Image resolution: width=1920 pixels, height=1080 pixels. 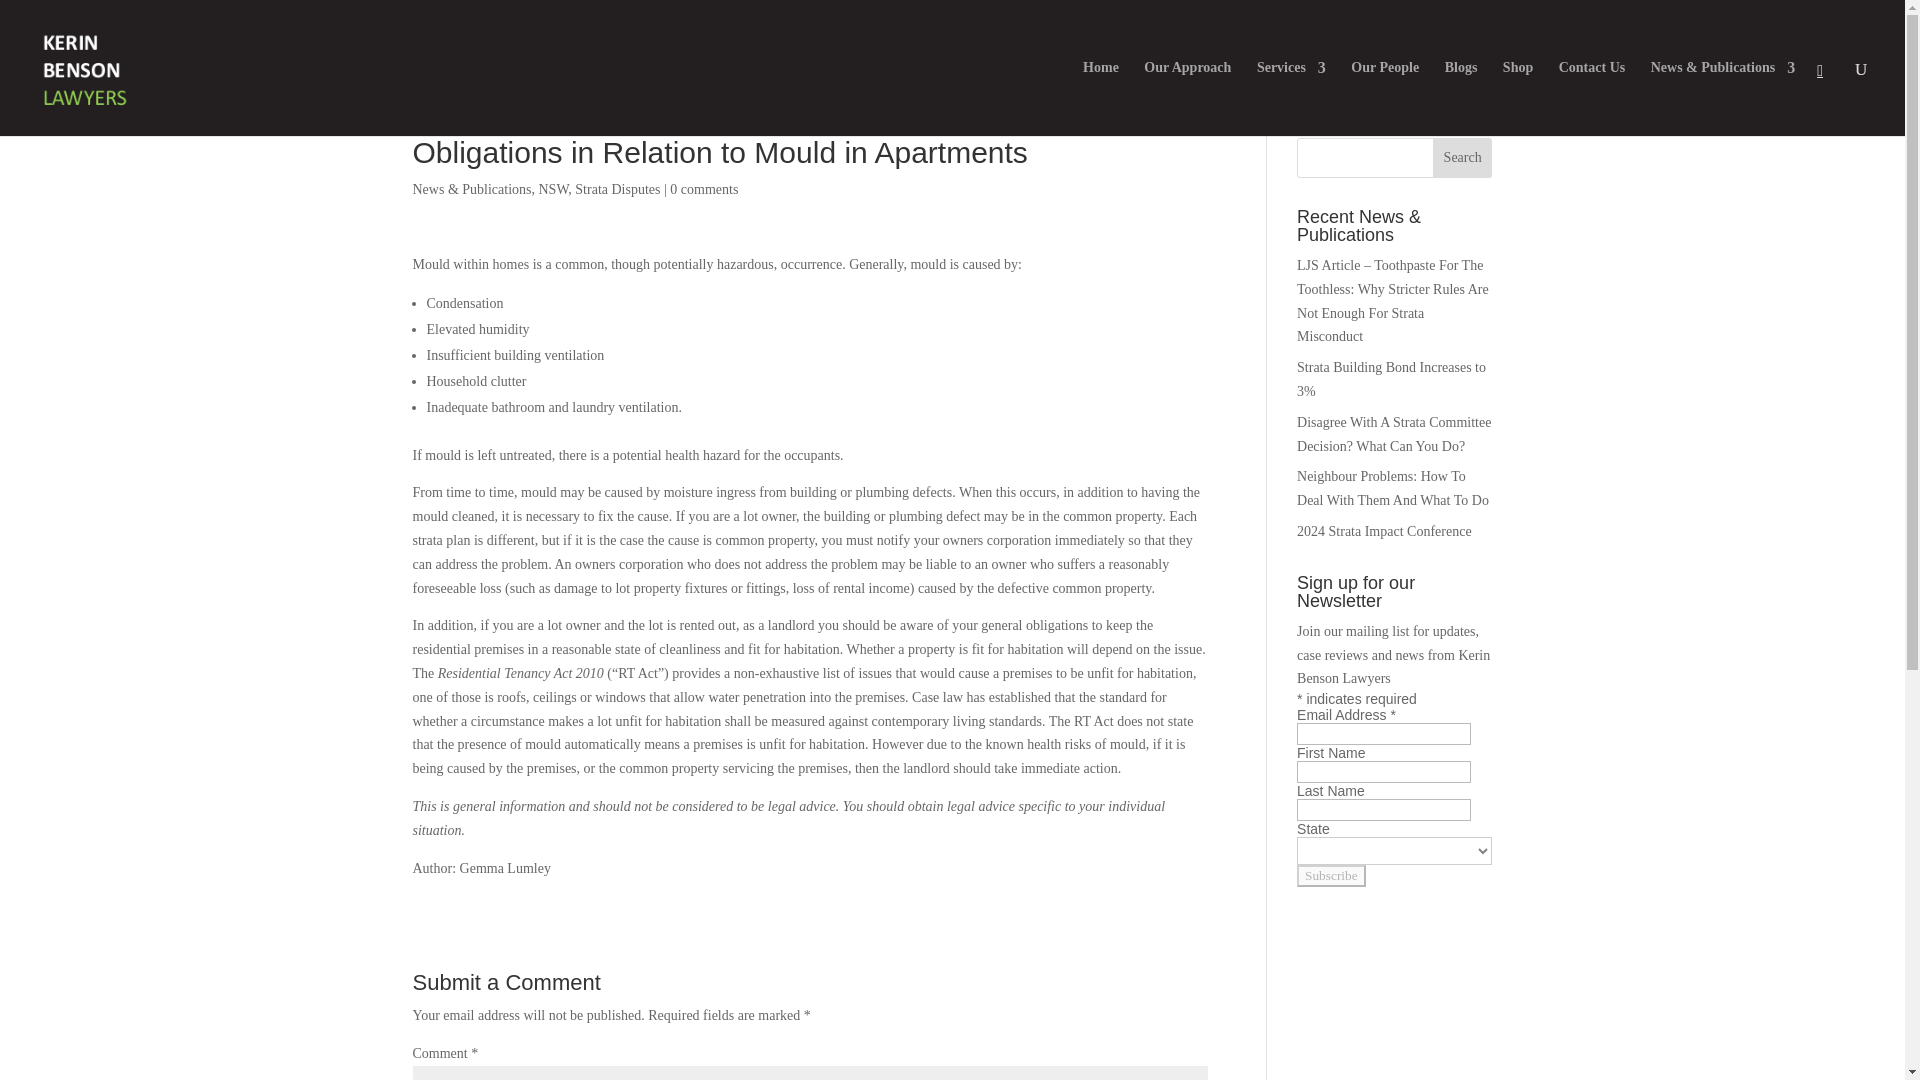 What do you see at coordinates (1592, 98) in the screenshot?
I see `Contact Us` at bounding box center [1592, 98].